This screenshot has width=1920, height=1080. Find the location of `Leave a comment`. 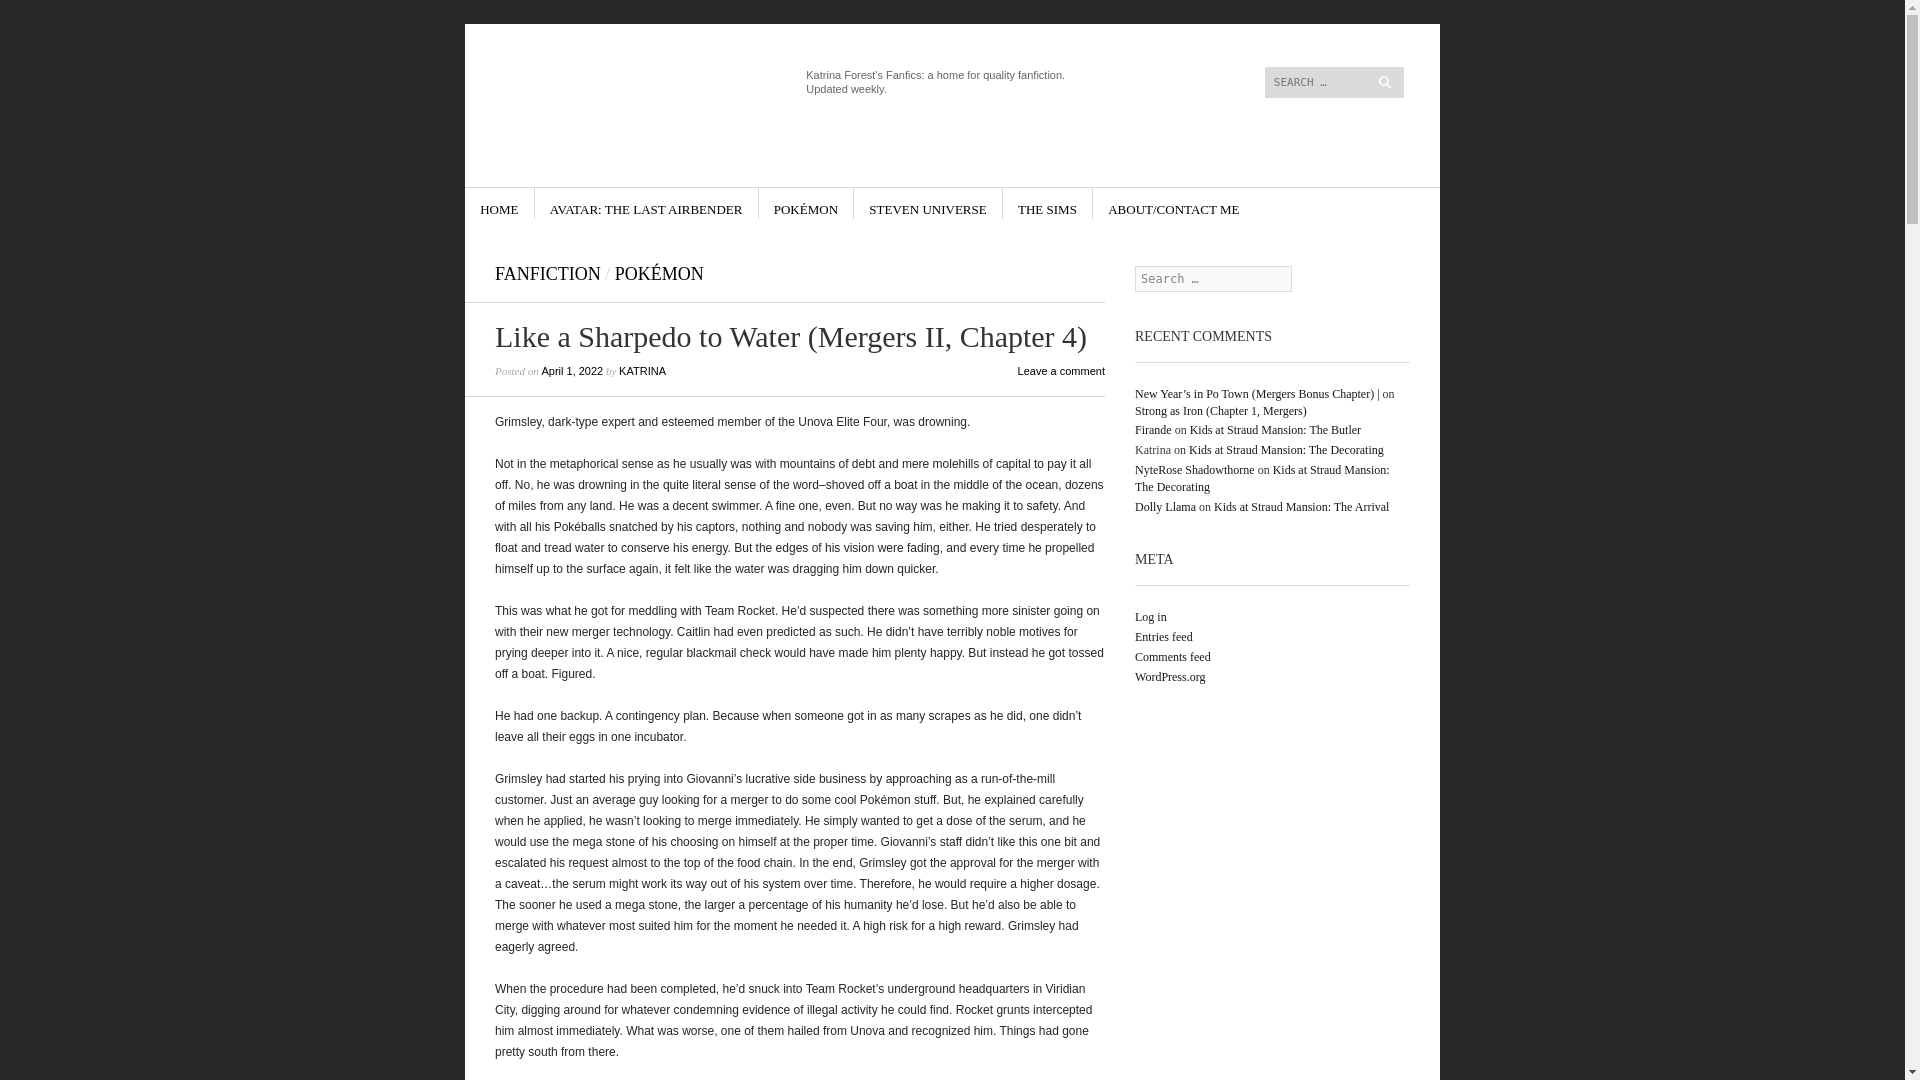

Leave a comment is located at coordinates (1061, 370).